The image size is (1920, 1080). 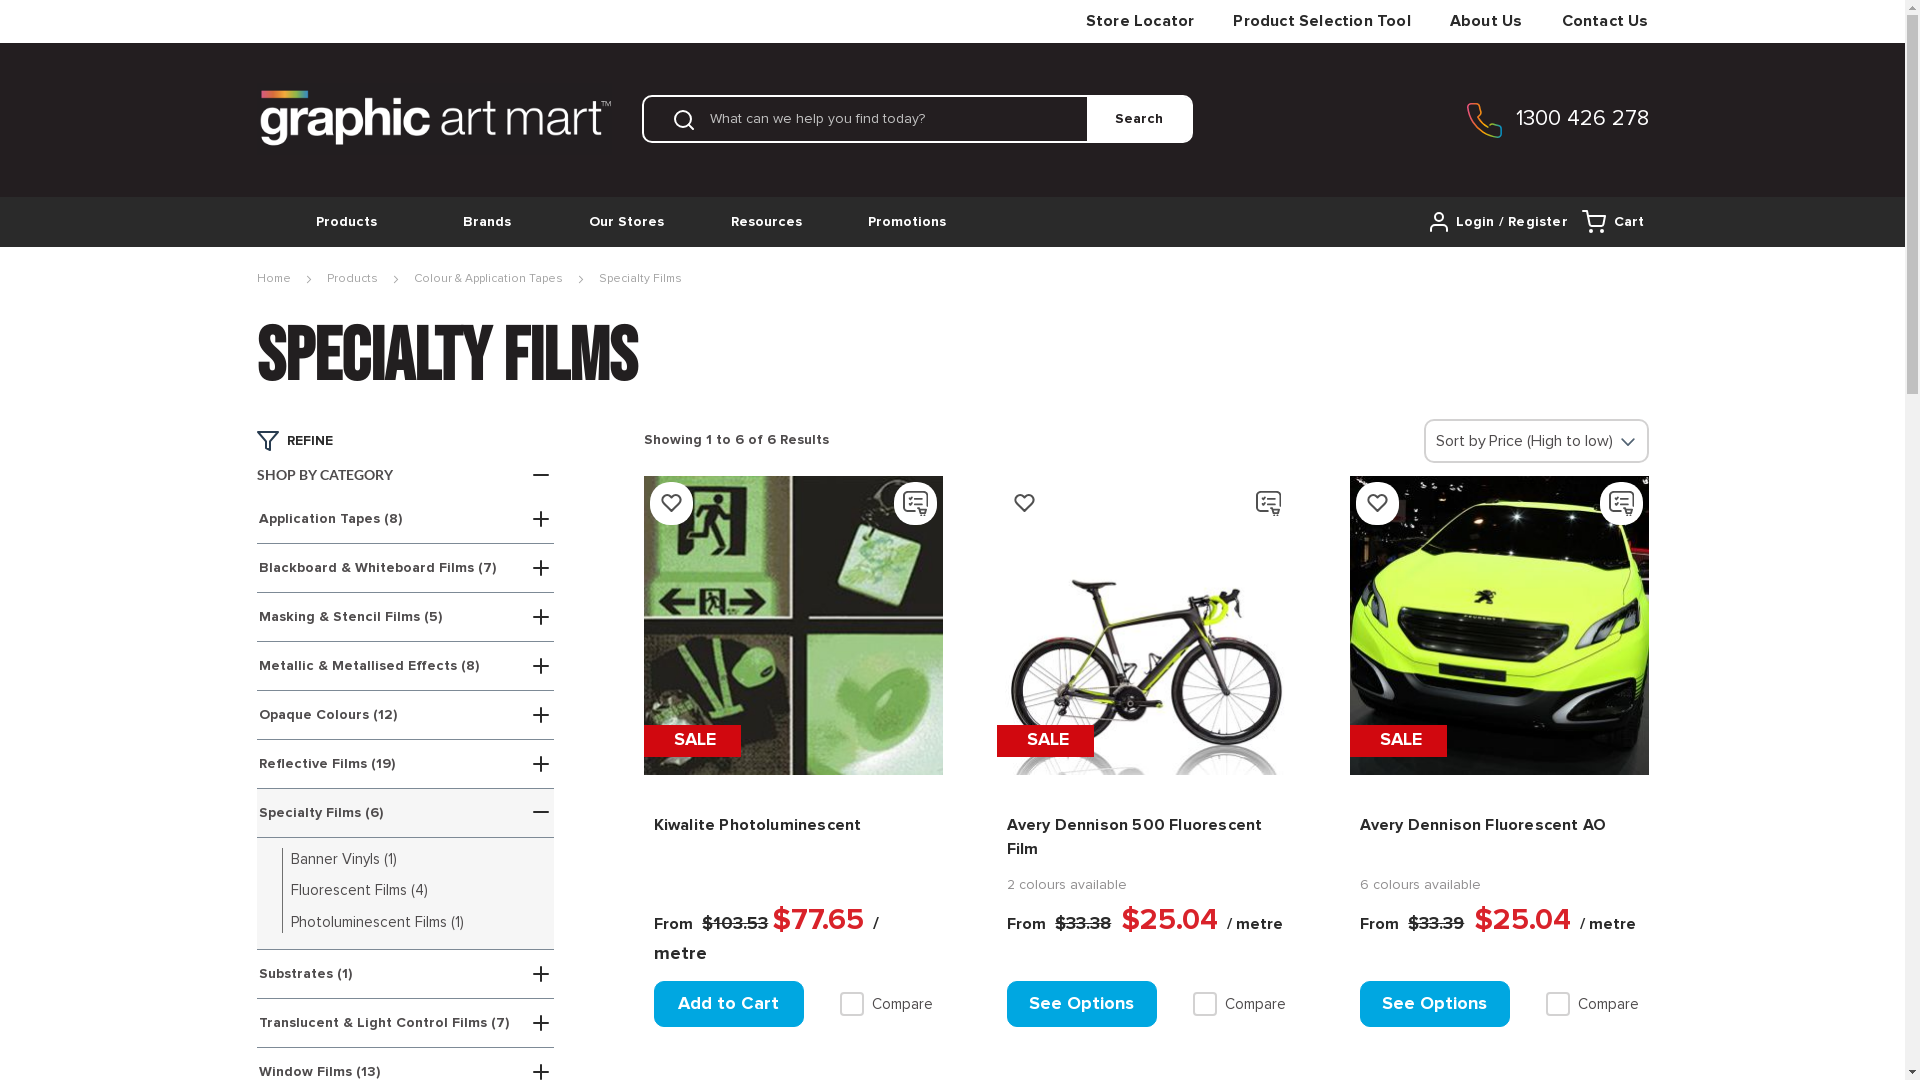 I want to click on Opaque Colours (12), so click(x=327, y=715).